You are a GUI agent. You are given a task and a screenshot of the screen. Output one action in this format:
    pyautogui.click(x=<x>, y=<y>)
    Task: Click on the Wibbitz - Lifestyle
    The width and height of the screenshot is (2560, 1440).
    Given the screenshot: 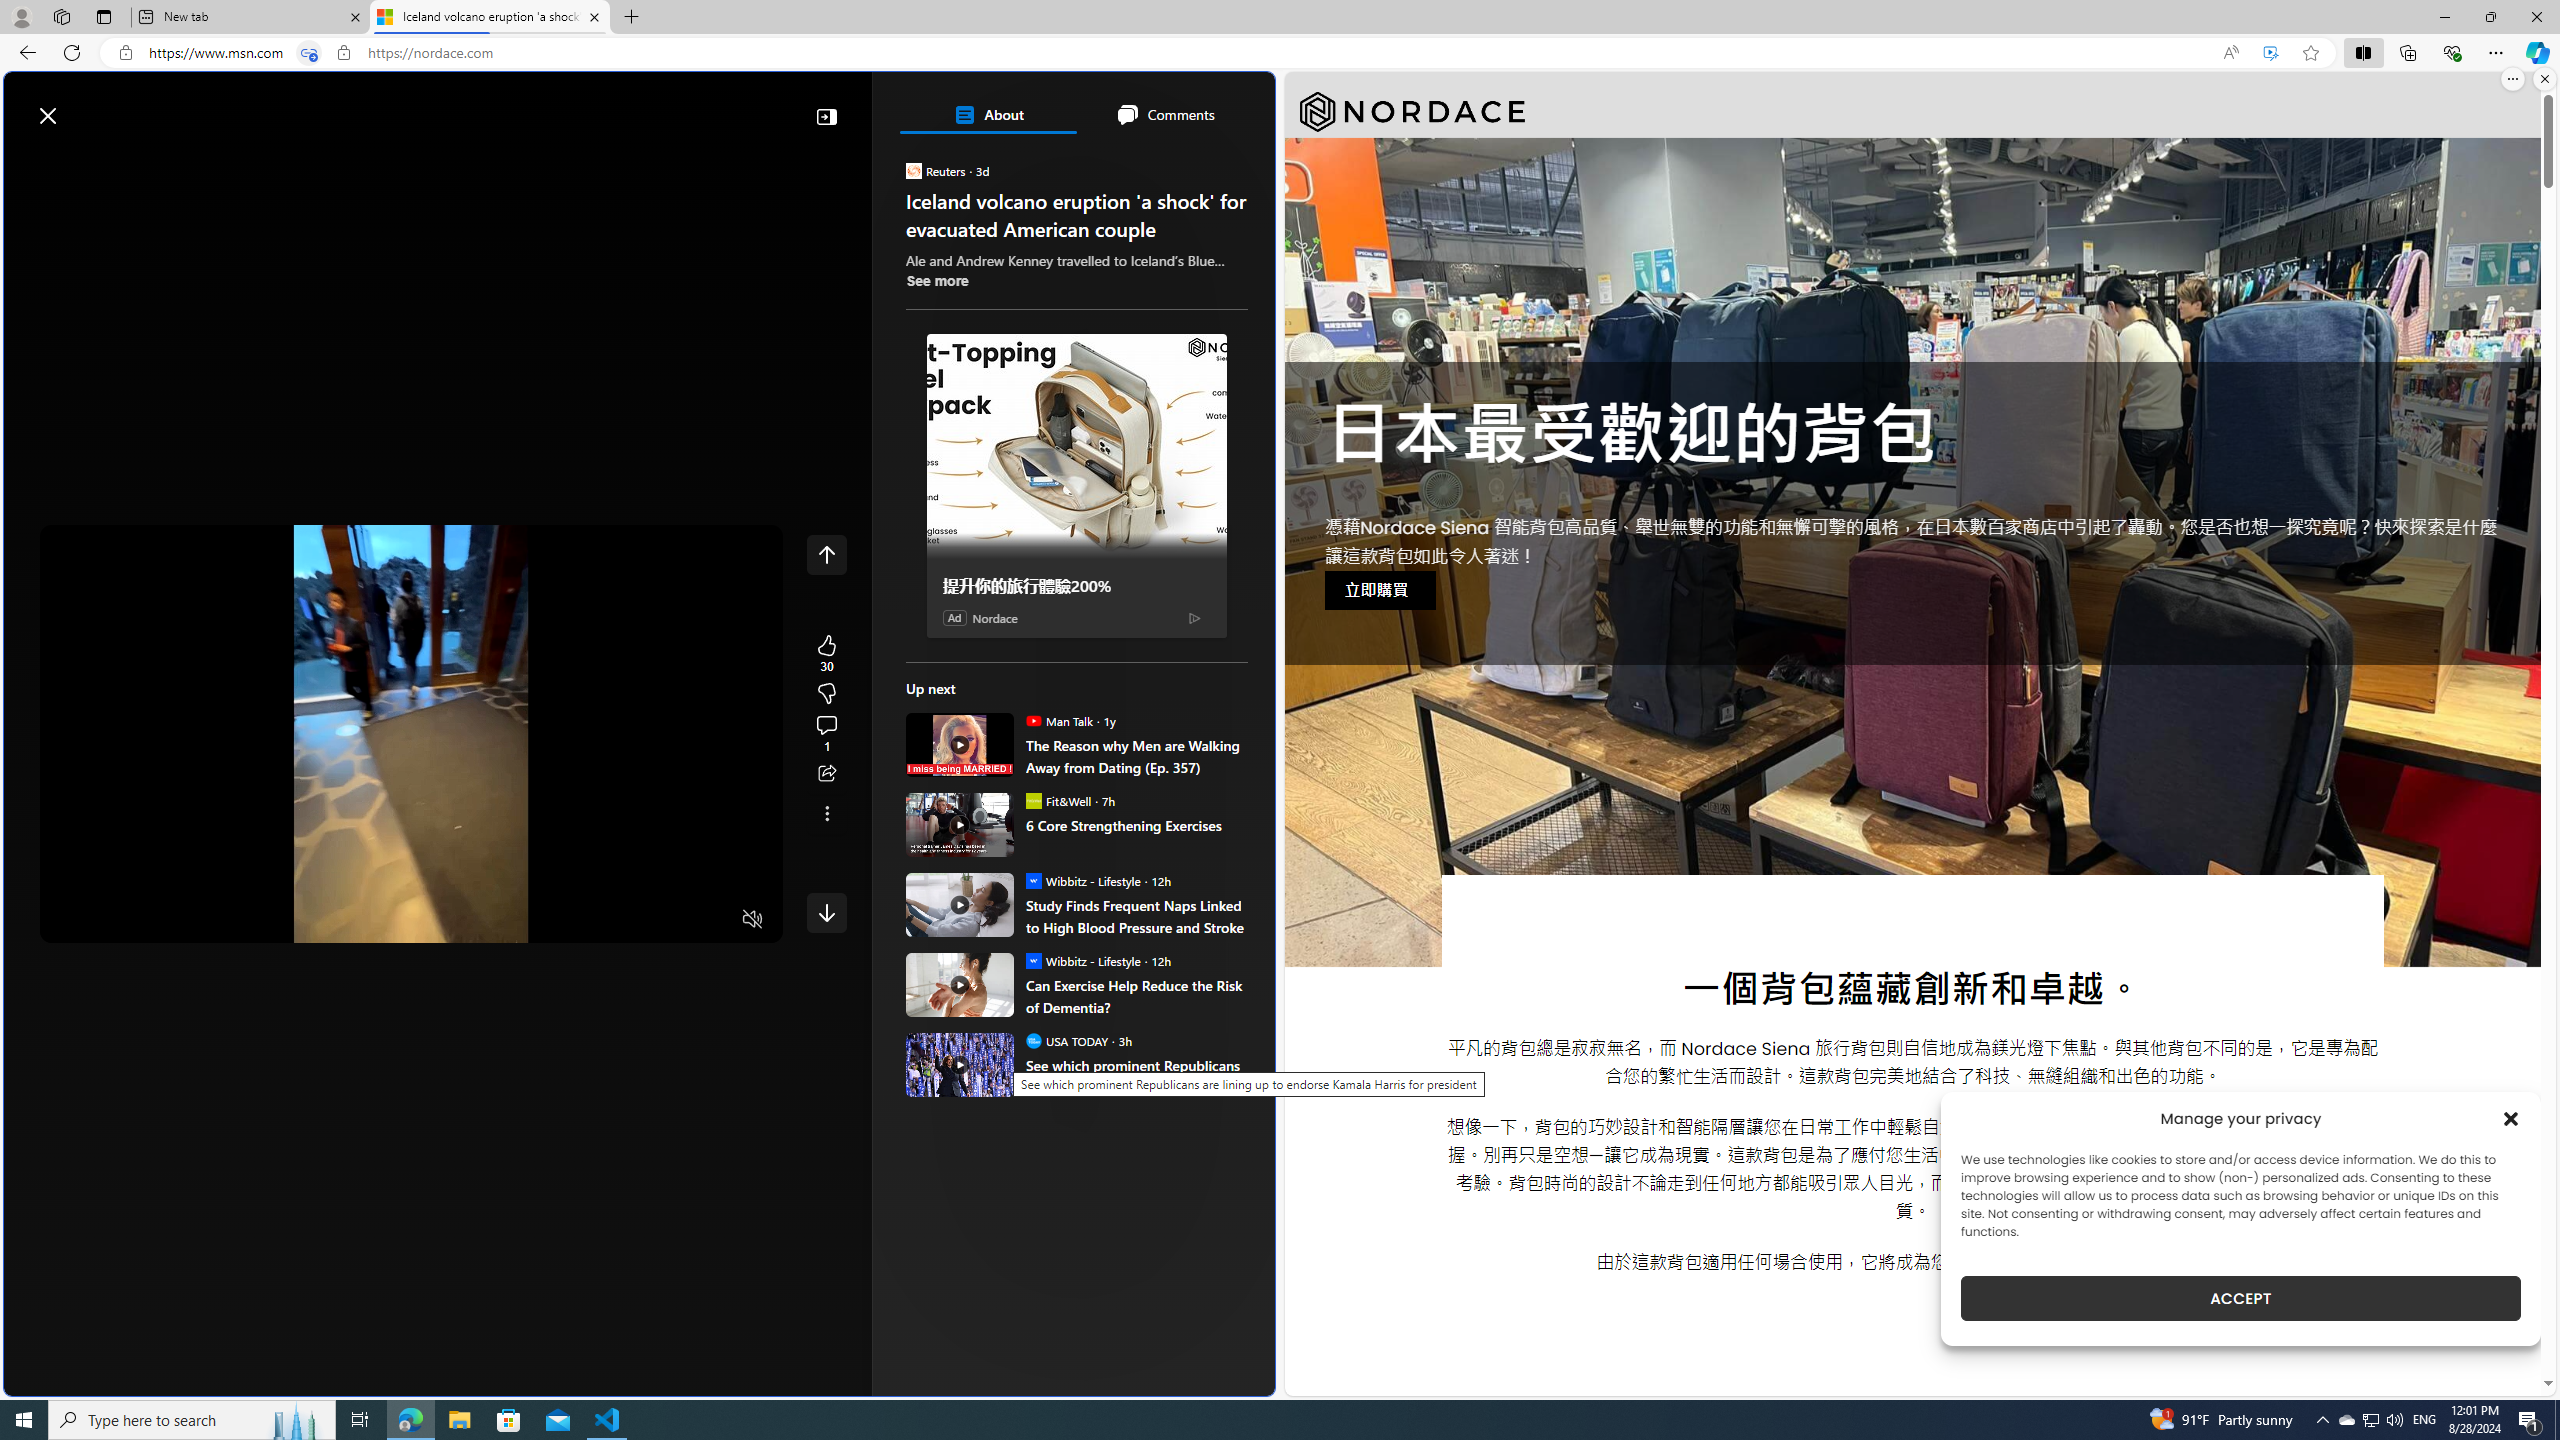 What is the action you would take?
    pyautogui.click(x=1032, y=960)
    